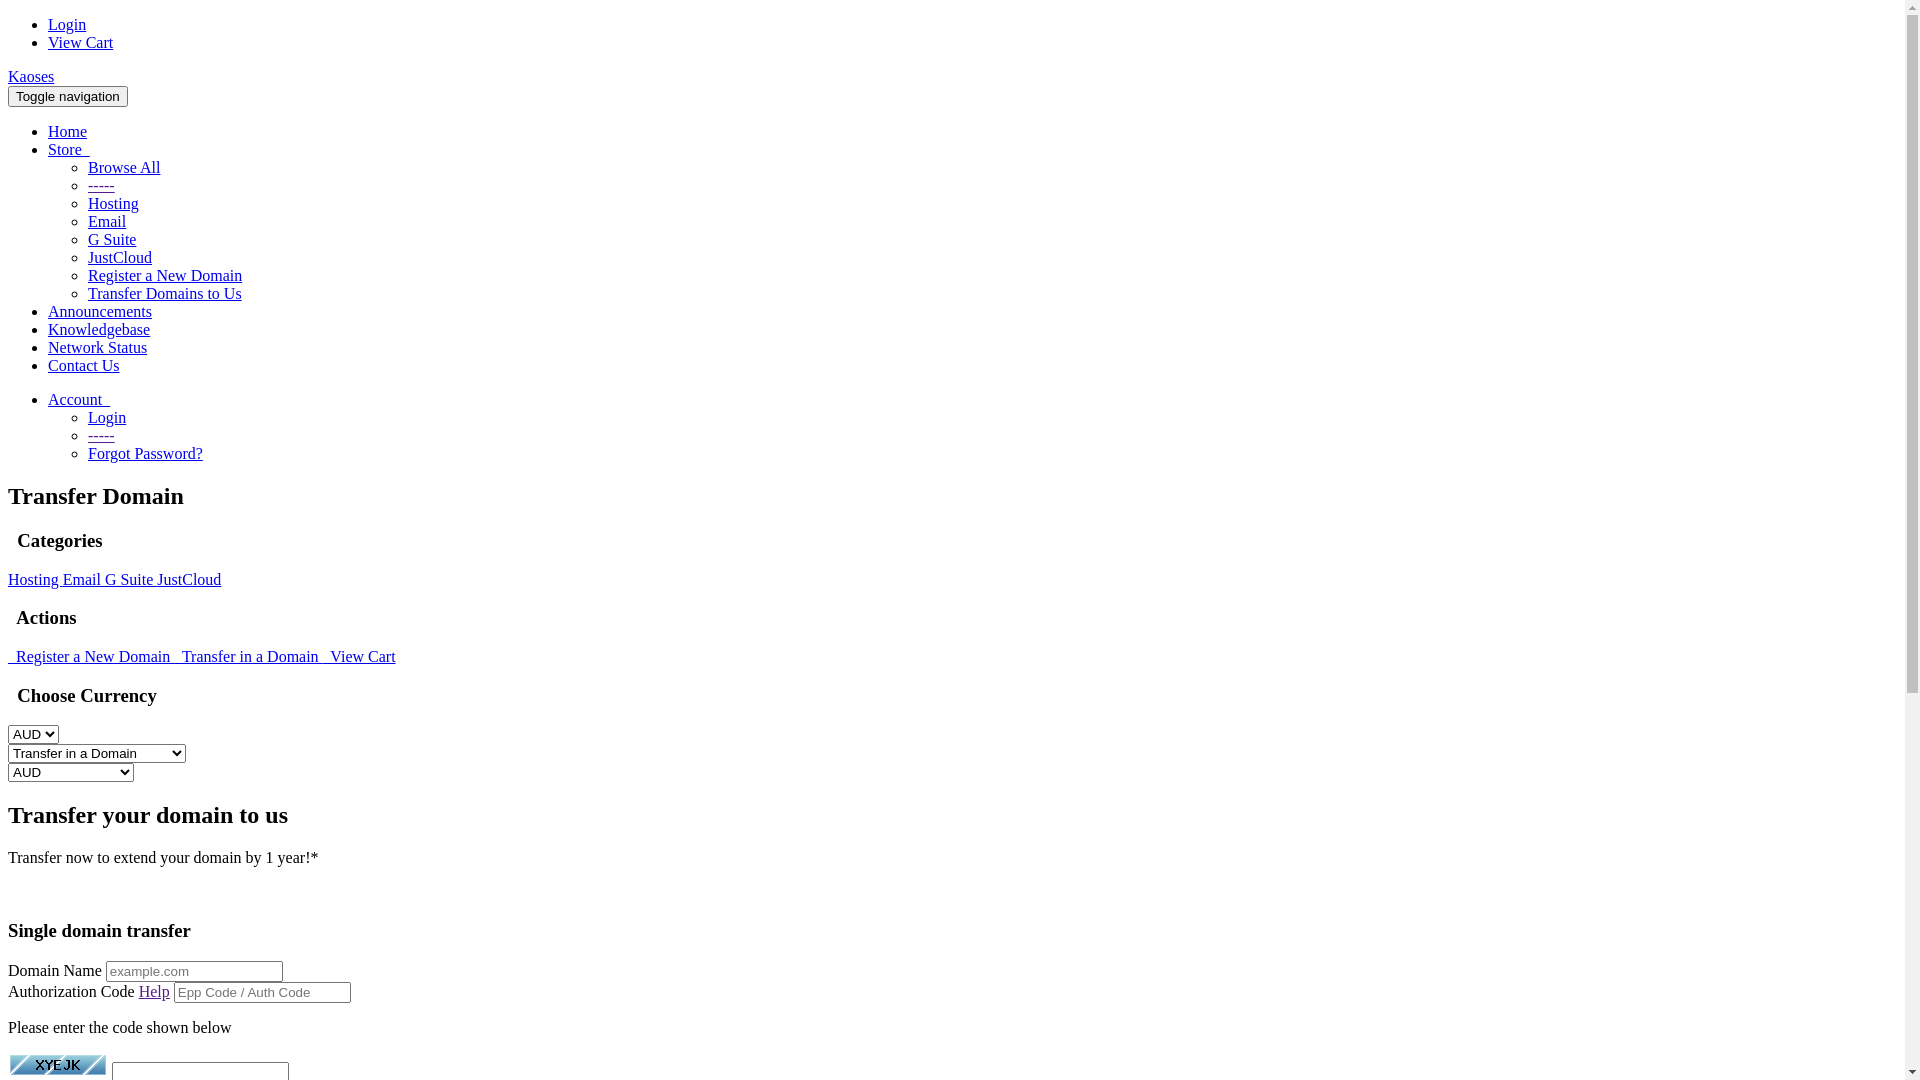  Describe the element at coordinates (99, 330) in the screenshot. I see `Knowledgebase` at that location.